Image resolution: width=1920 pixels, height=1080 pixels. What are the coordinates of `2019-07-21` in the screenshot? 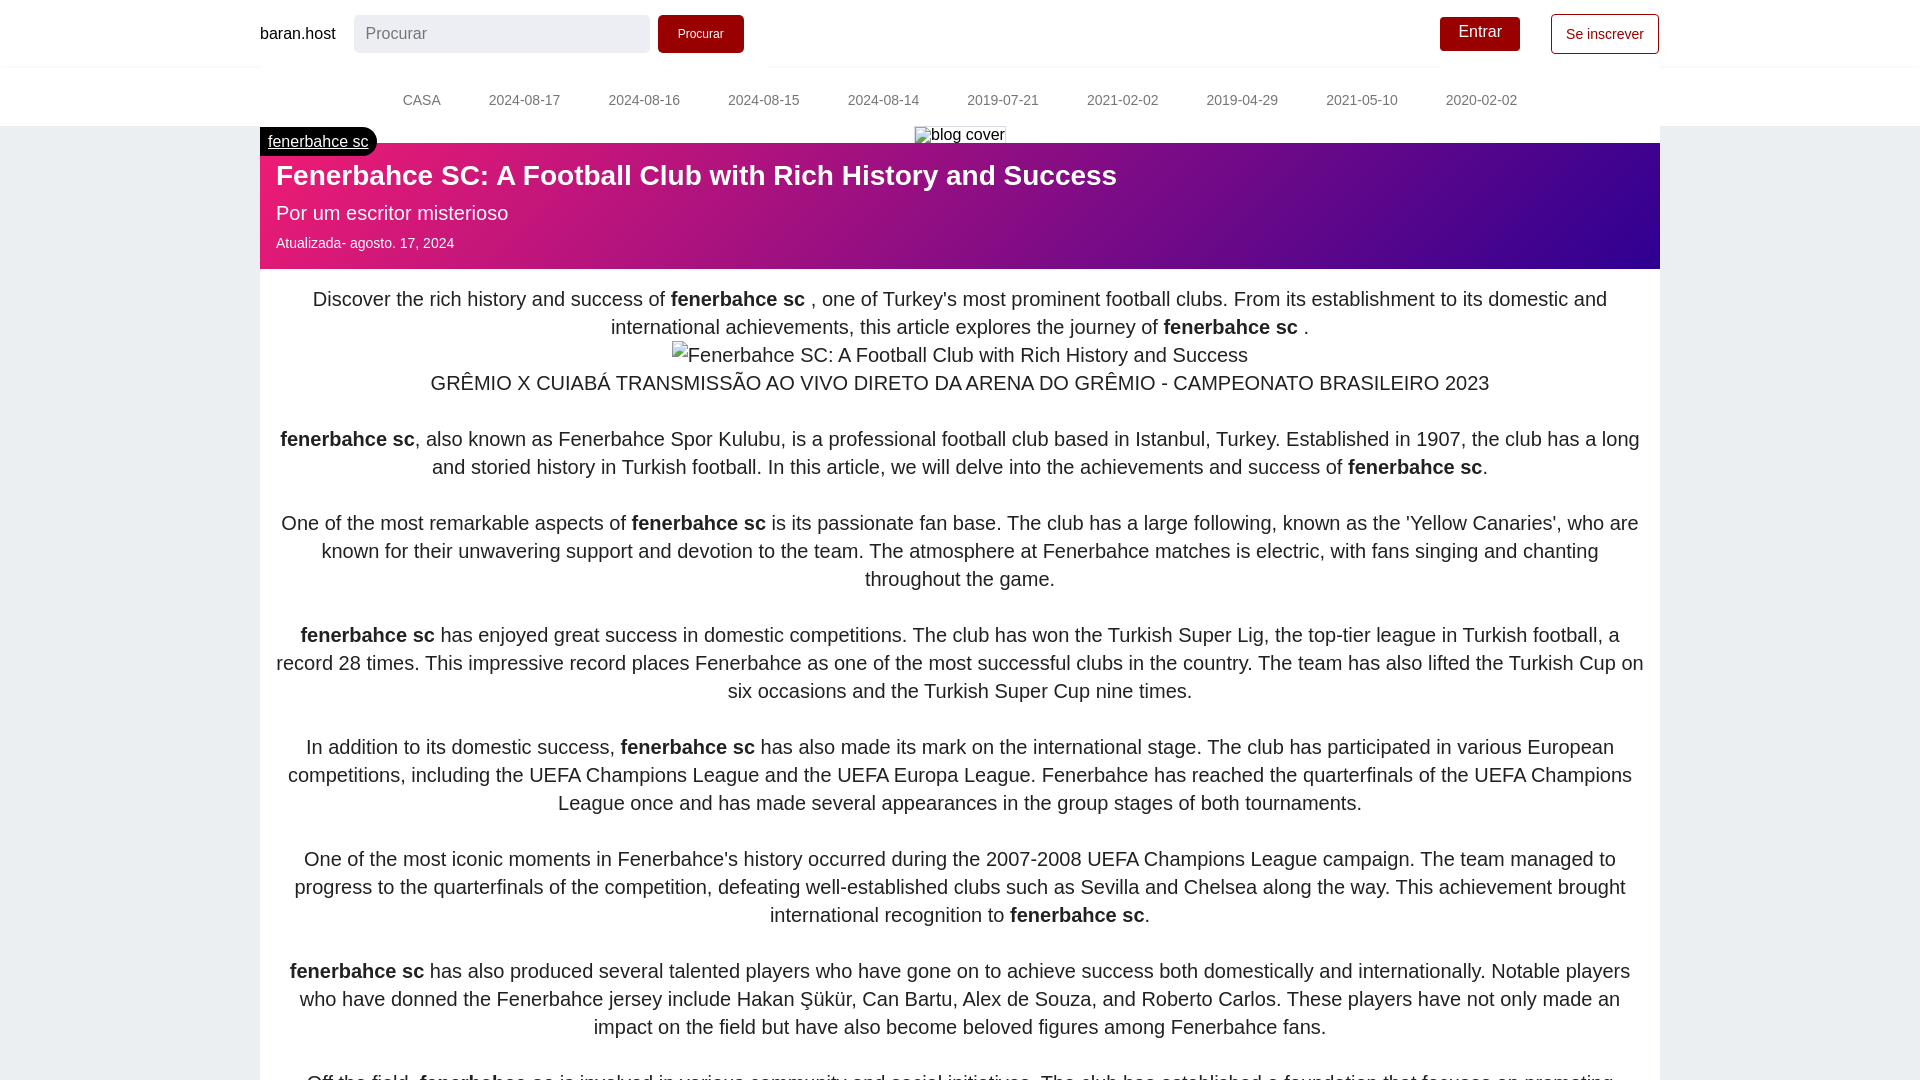 It's located at (1002, 102).